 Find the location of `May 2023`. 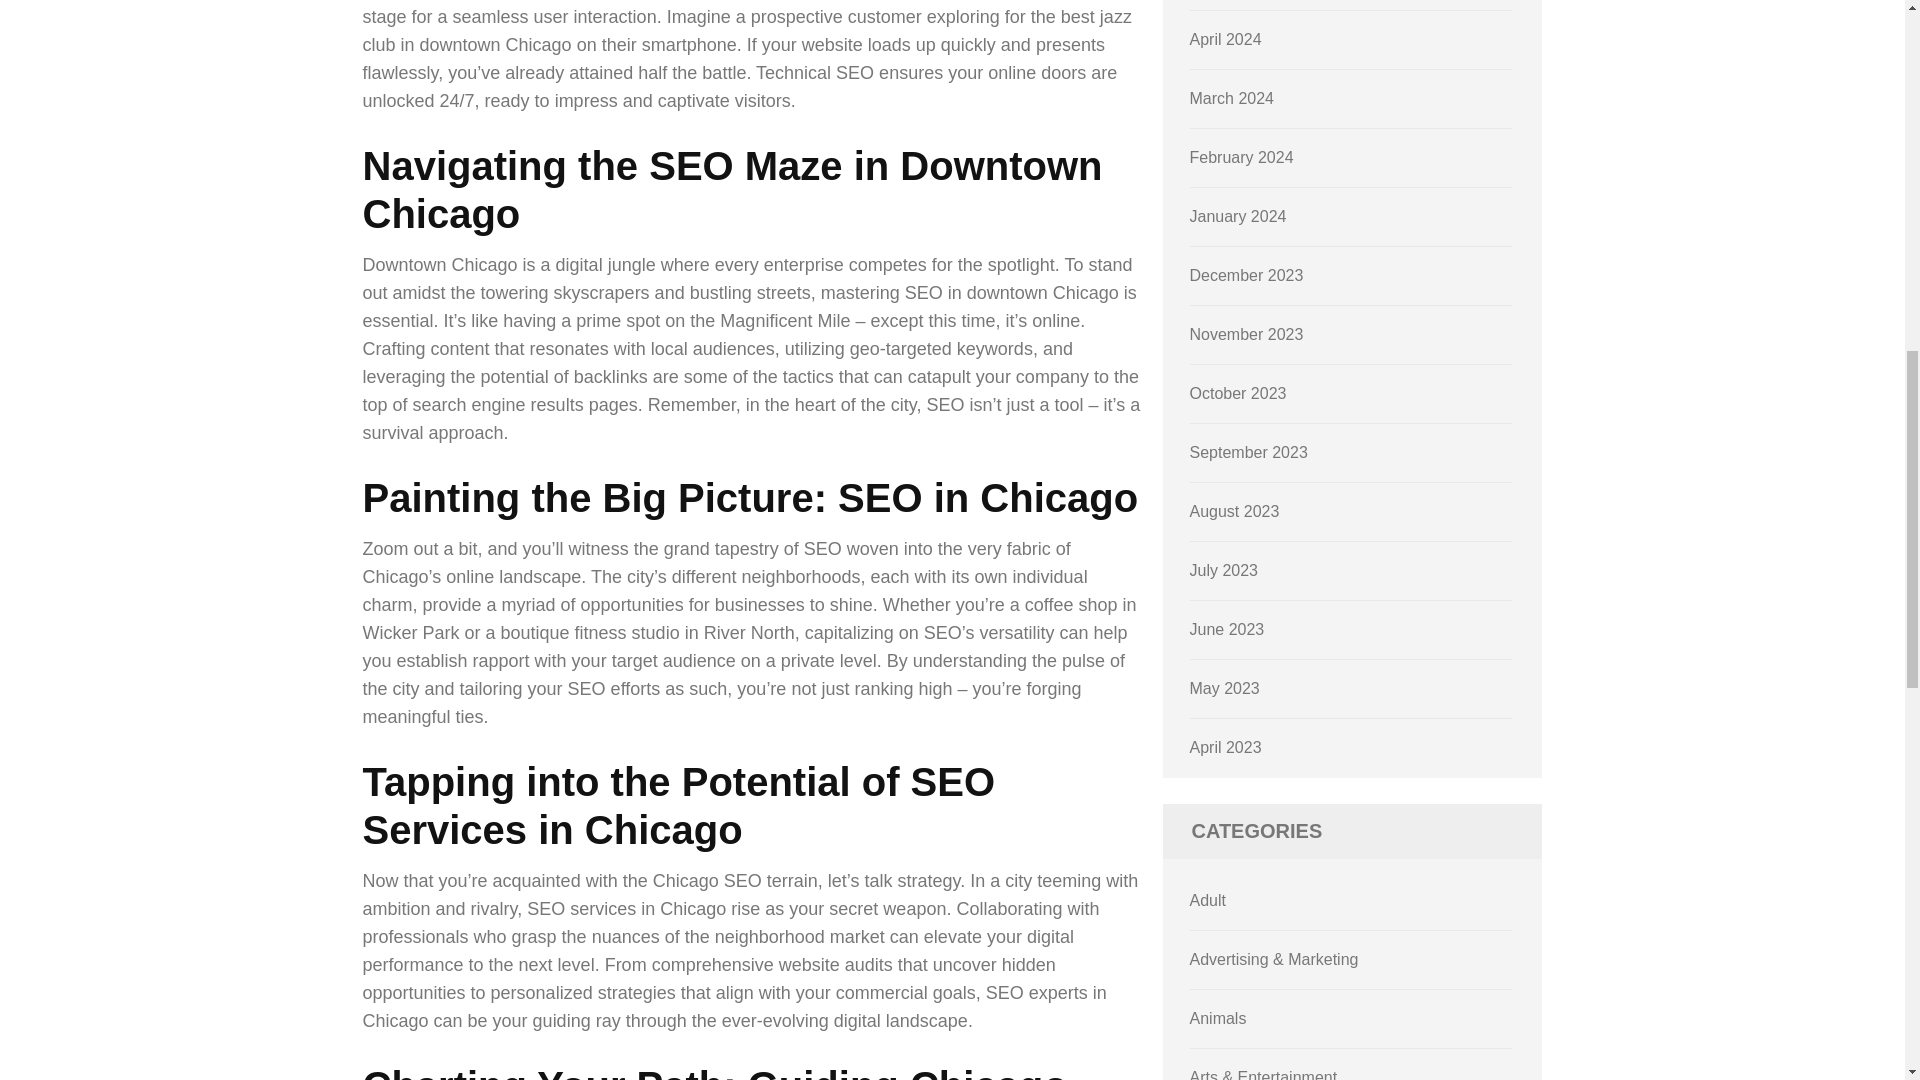

May 2023 is located at coordinates (1224, 688).